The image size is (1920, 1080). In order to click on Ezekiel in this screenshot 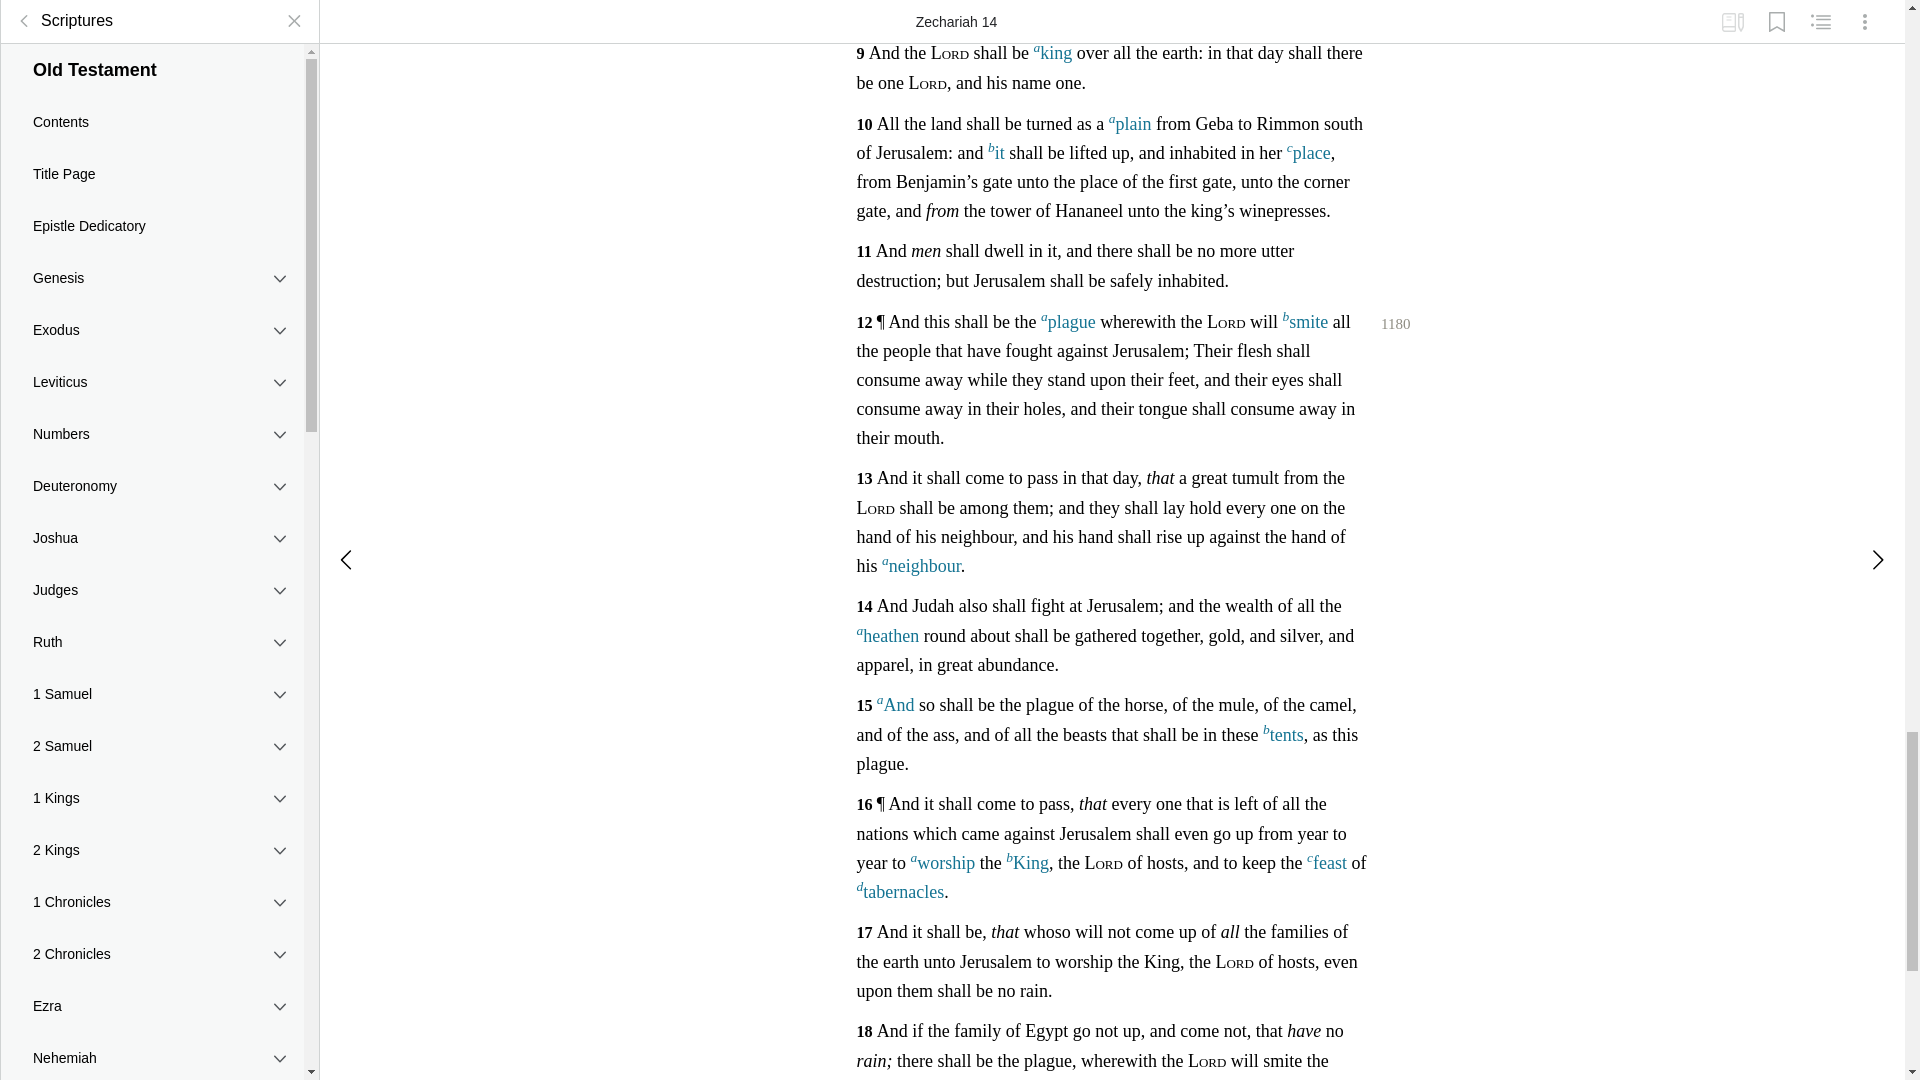, I will do `click(152, 538)`.